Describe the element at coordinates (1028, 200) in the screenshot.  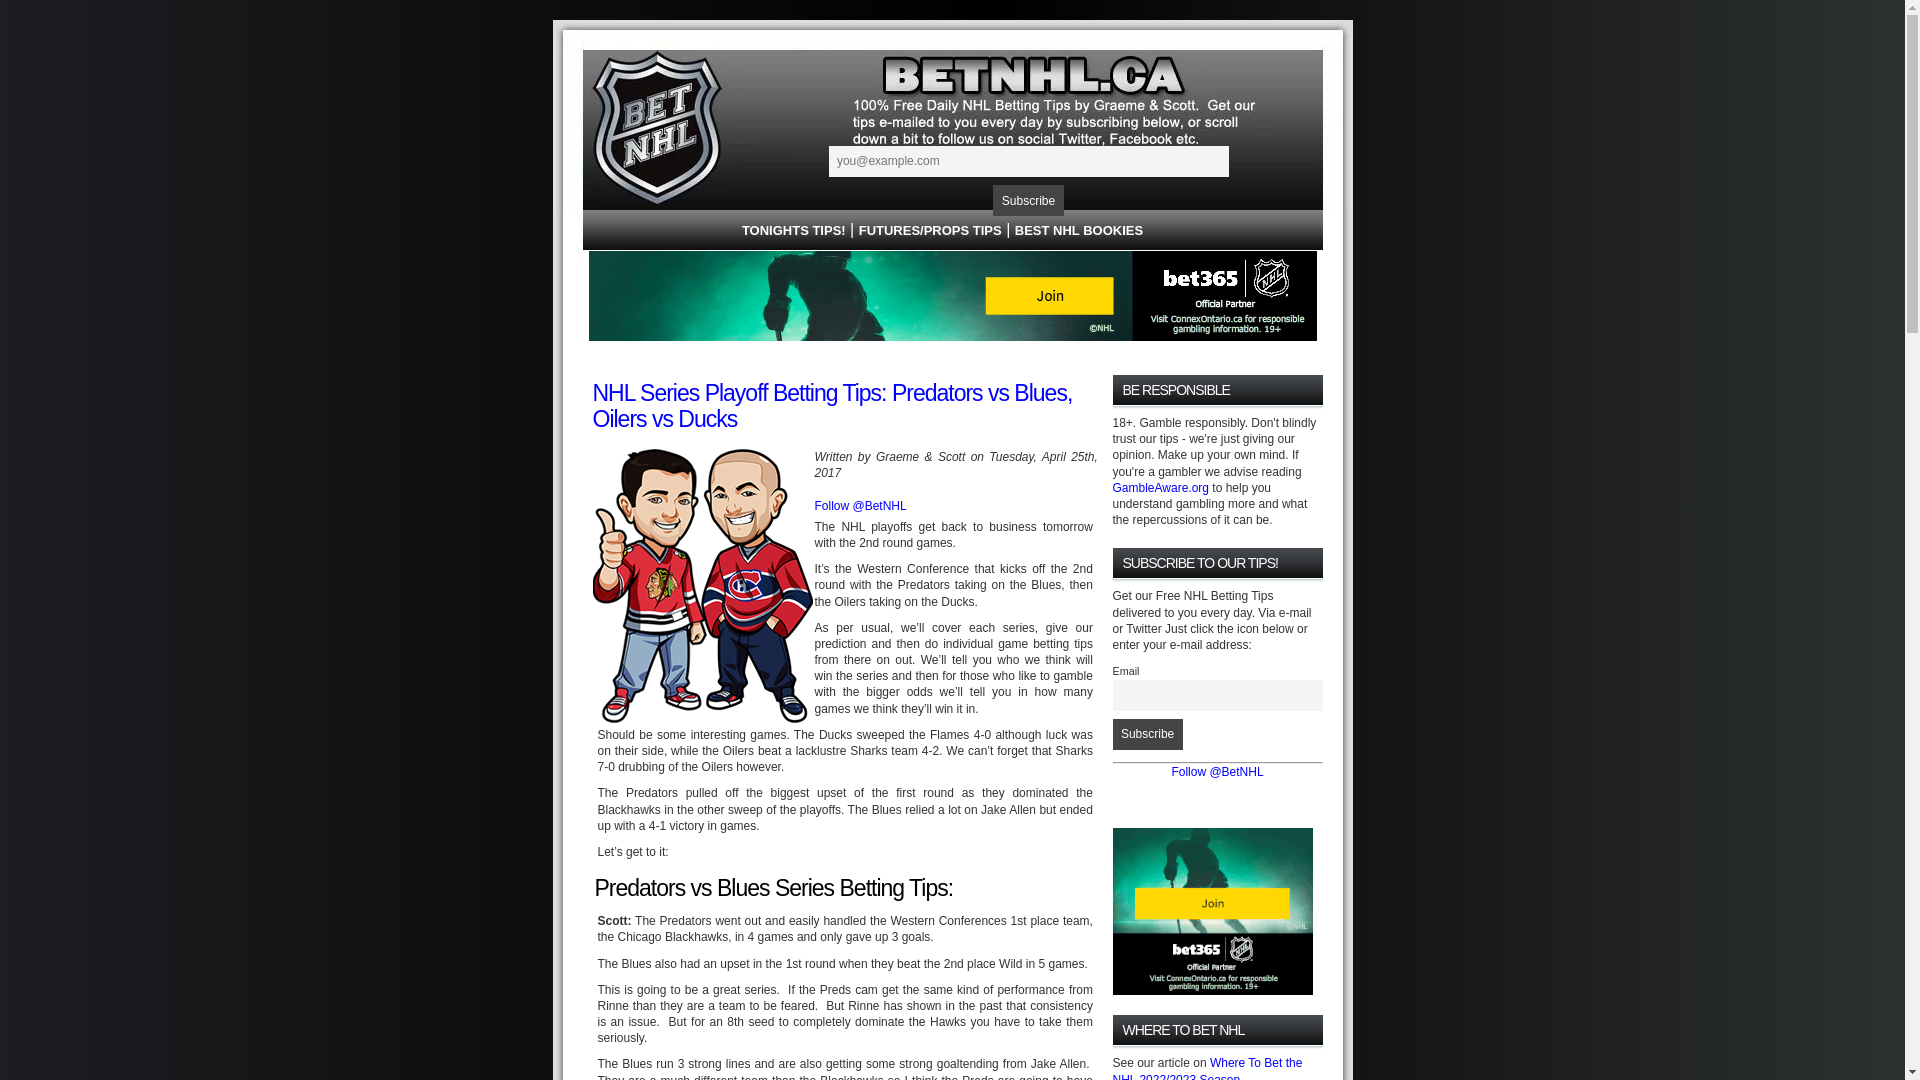
I see `Subscribe` at that location.